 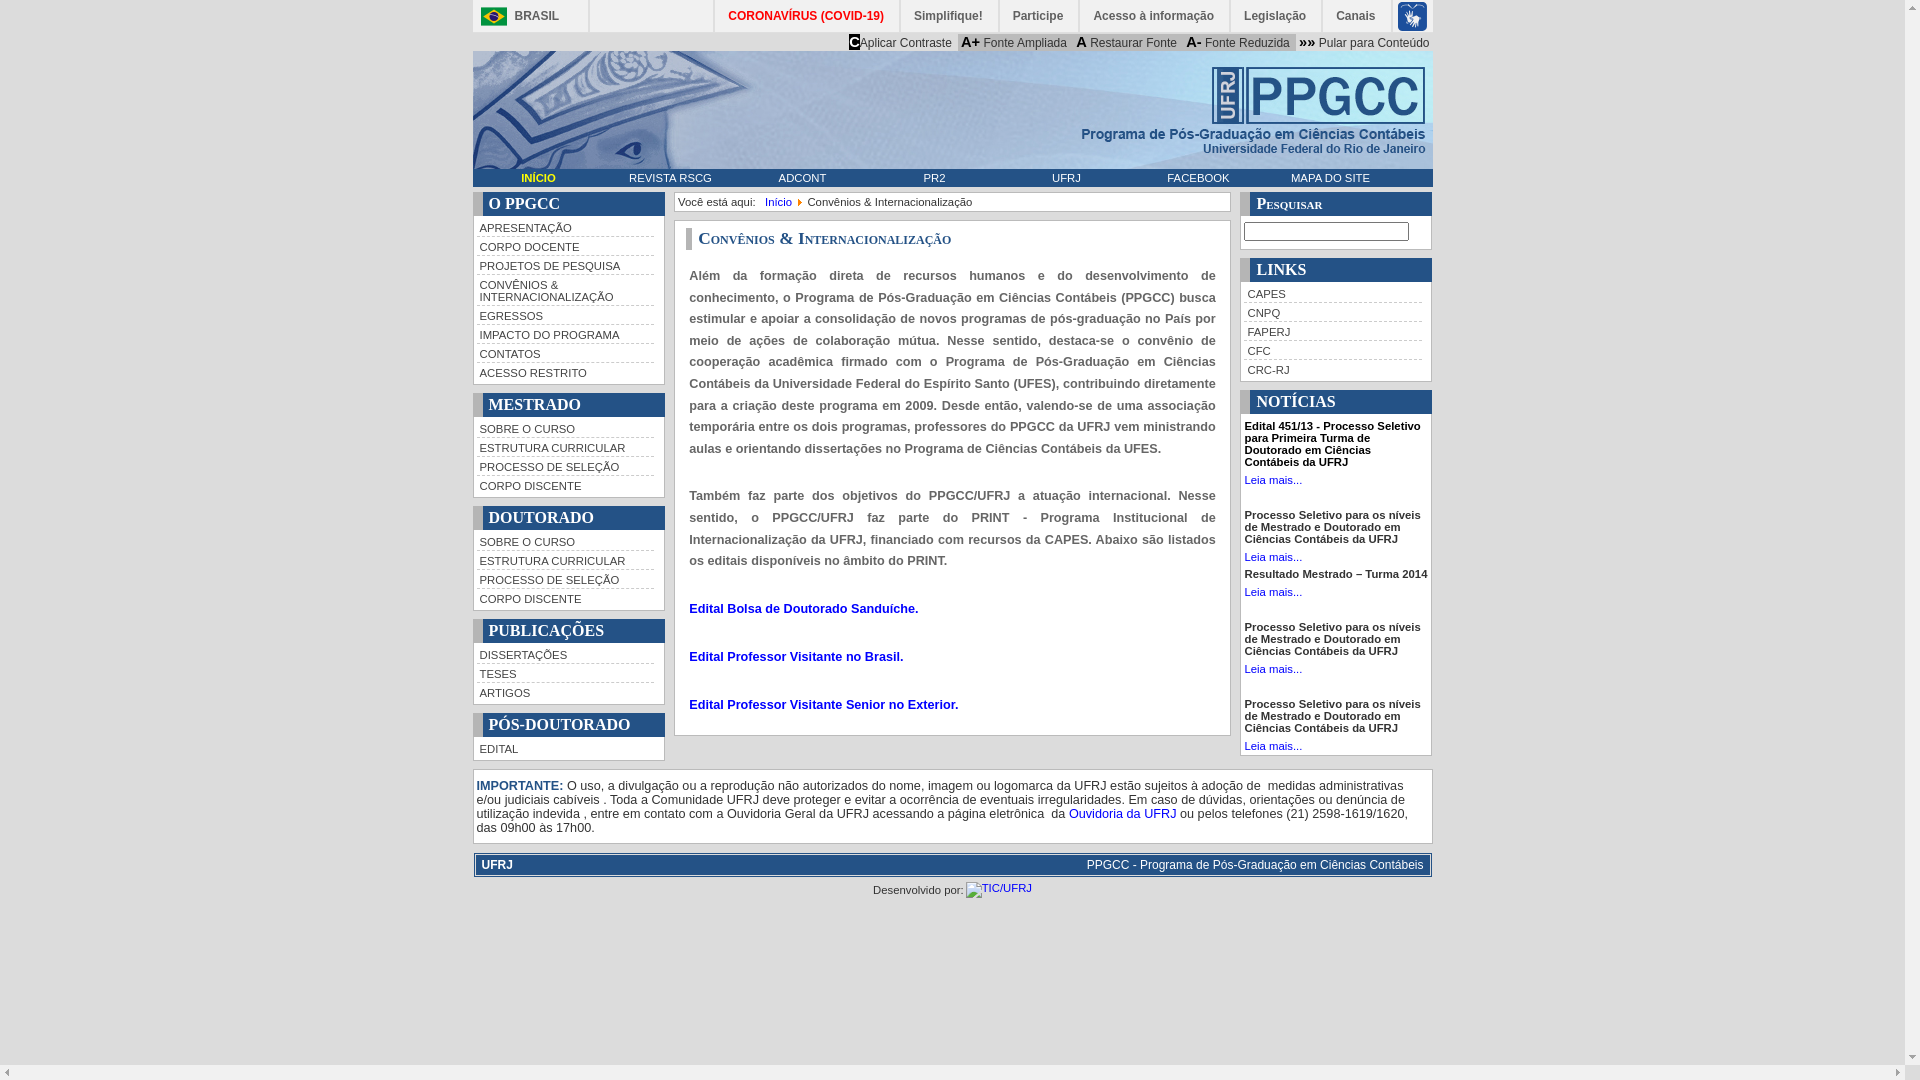 I want to click on Leia mais..., so click(x=1273, y=480).